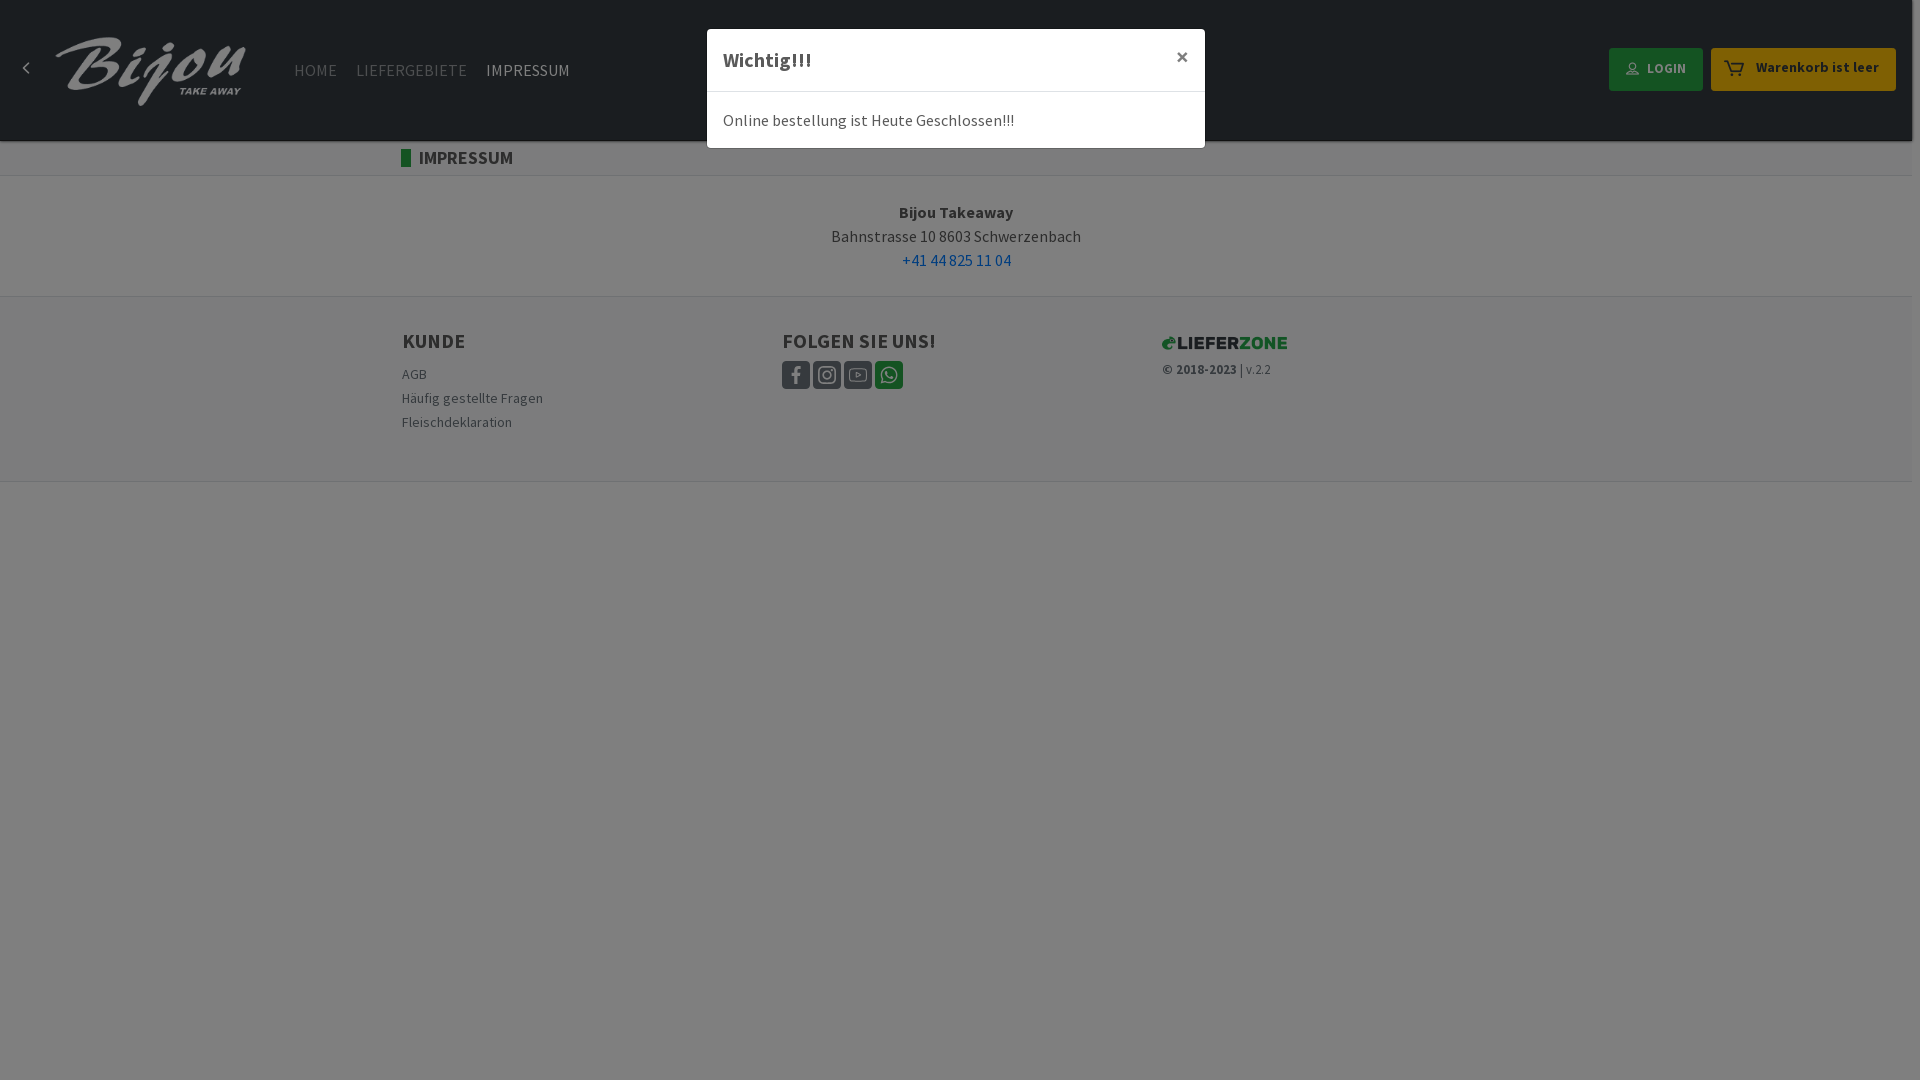 This screenshot has height=1080, width=1920. What do you see at coordinates (1656, 70) in the screenshot?
I see `LOGIN` at bounding box center [1656, 70].